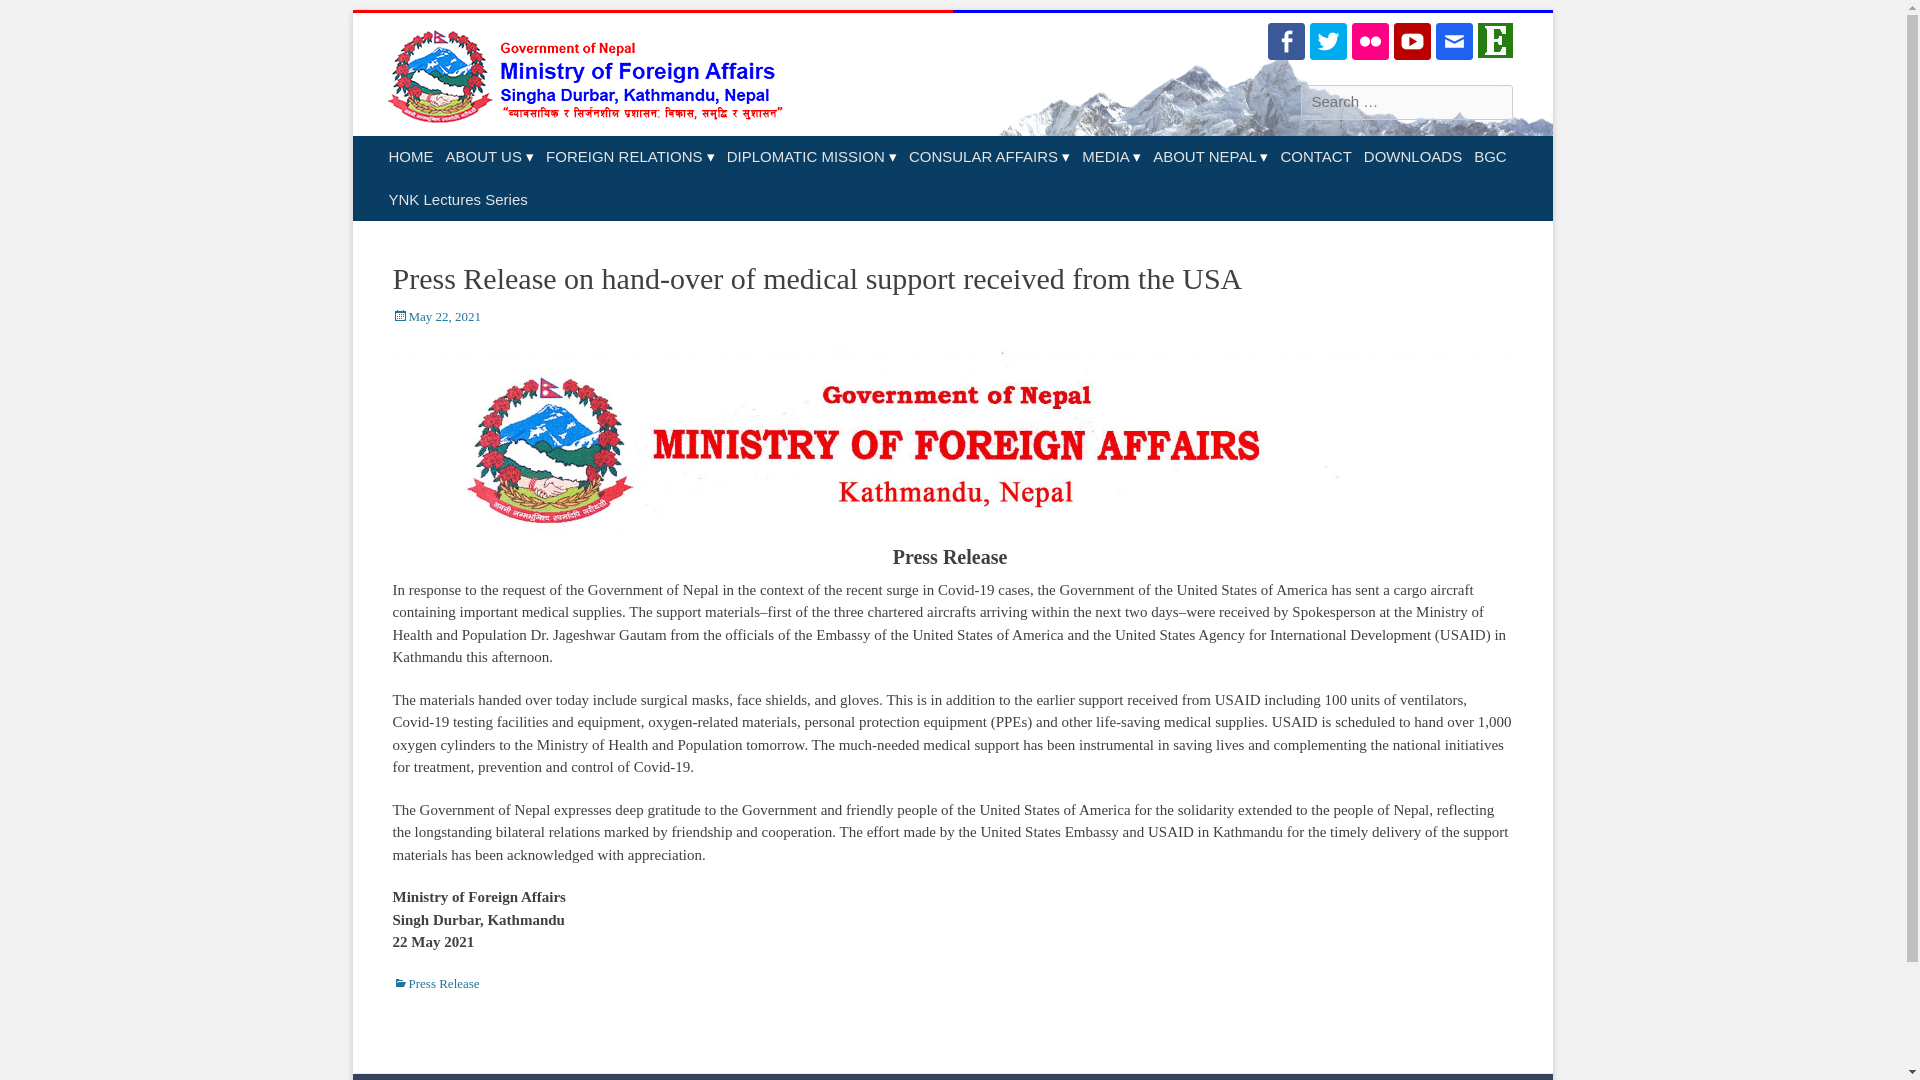  I want to click on CONSULAR AFFAIRS, so click(988, 158).